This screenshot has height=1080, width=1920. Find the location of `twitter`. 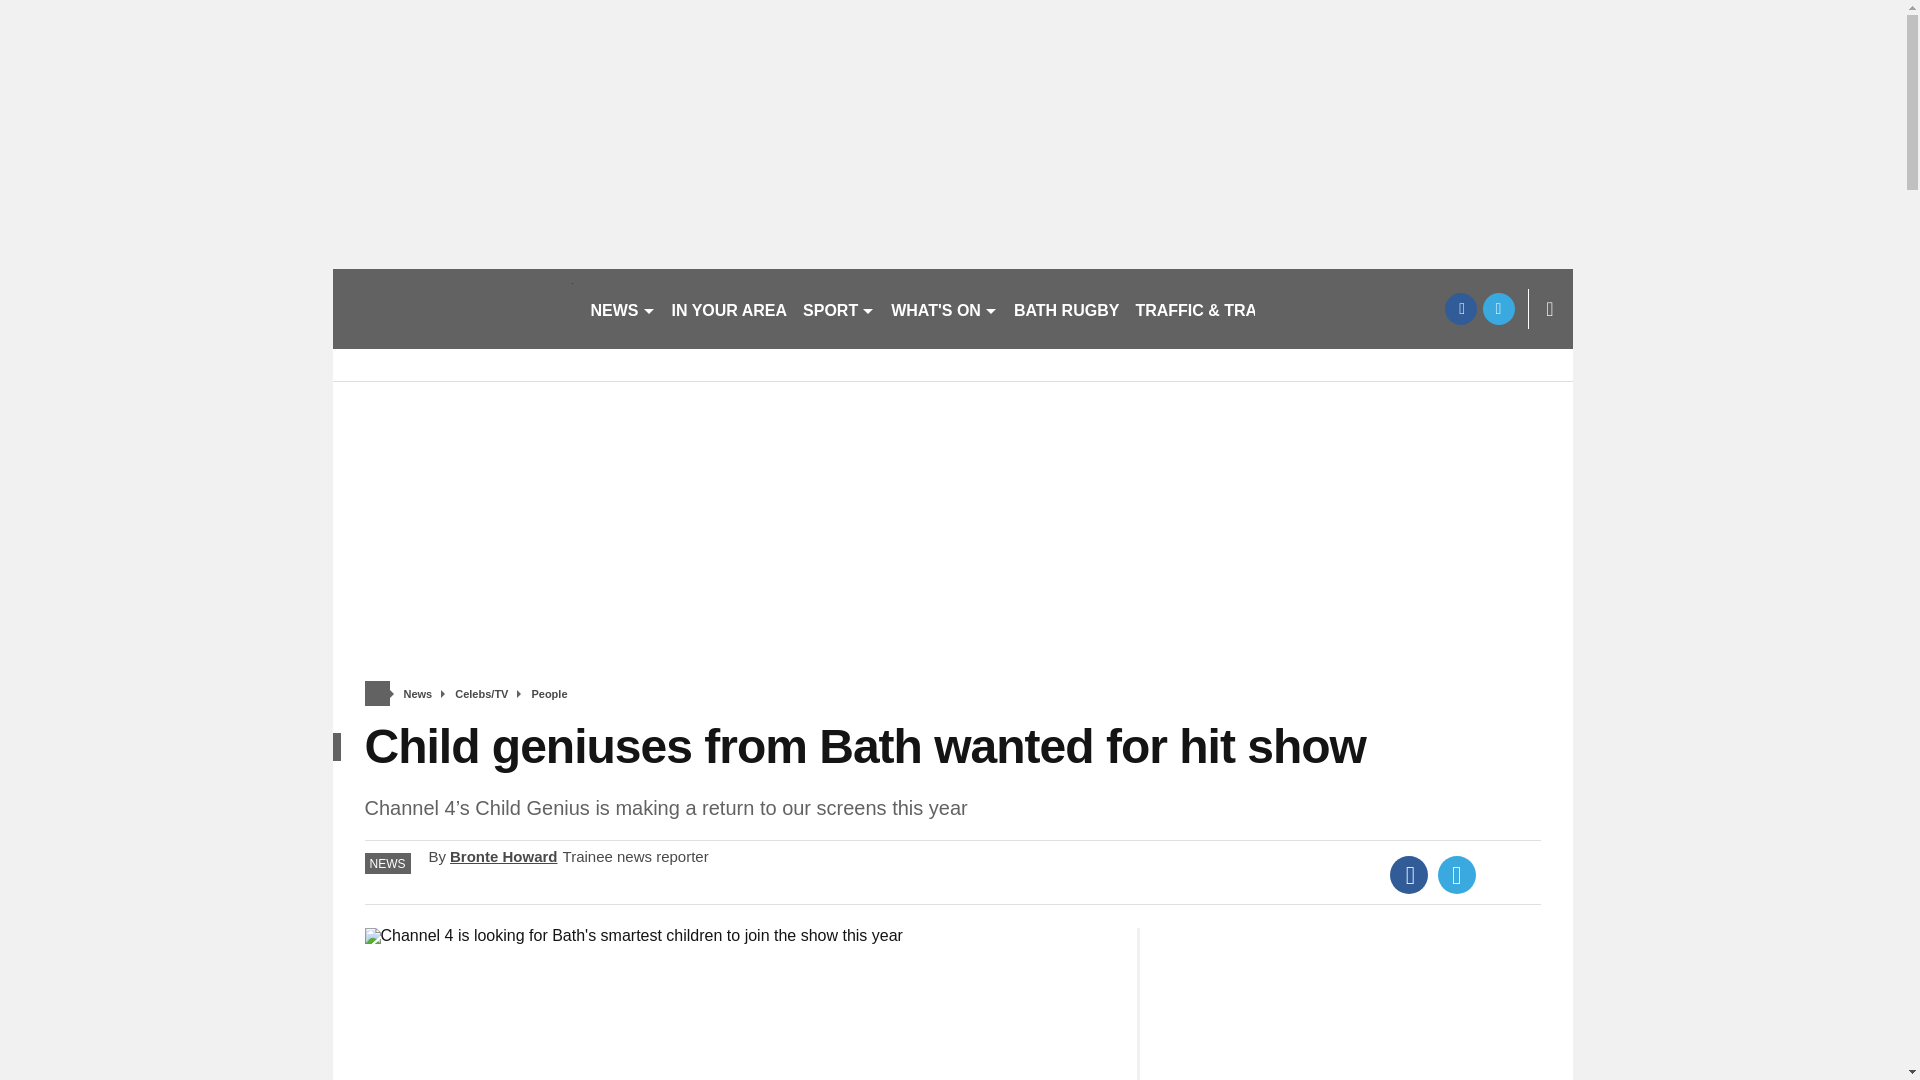

twitter is located at coordinates (1498, 308).